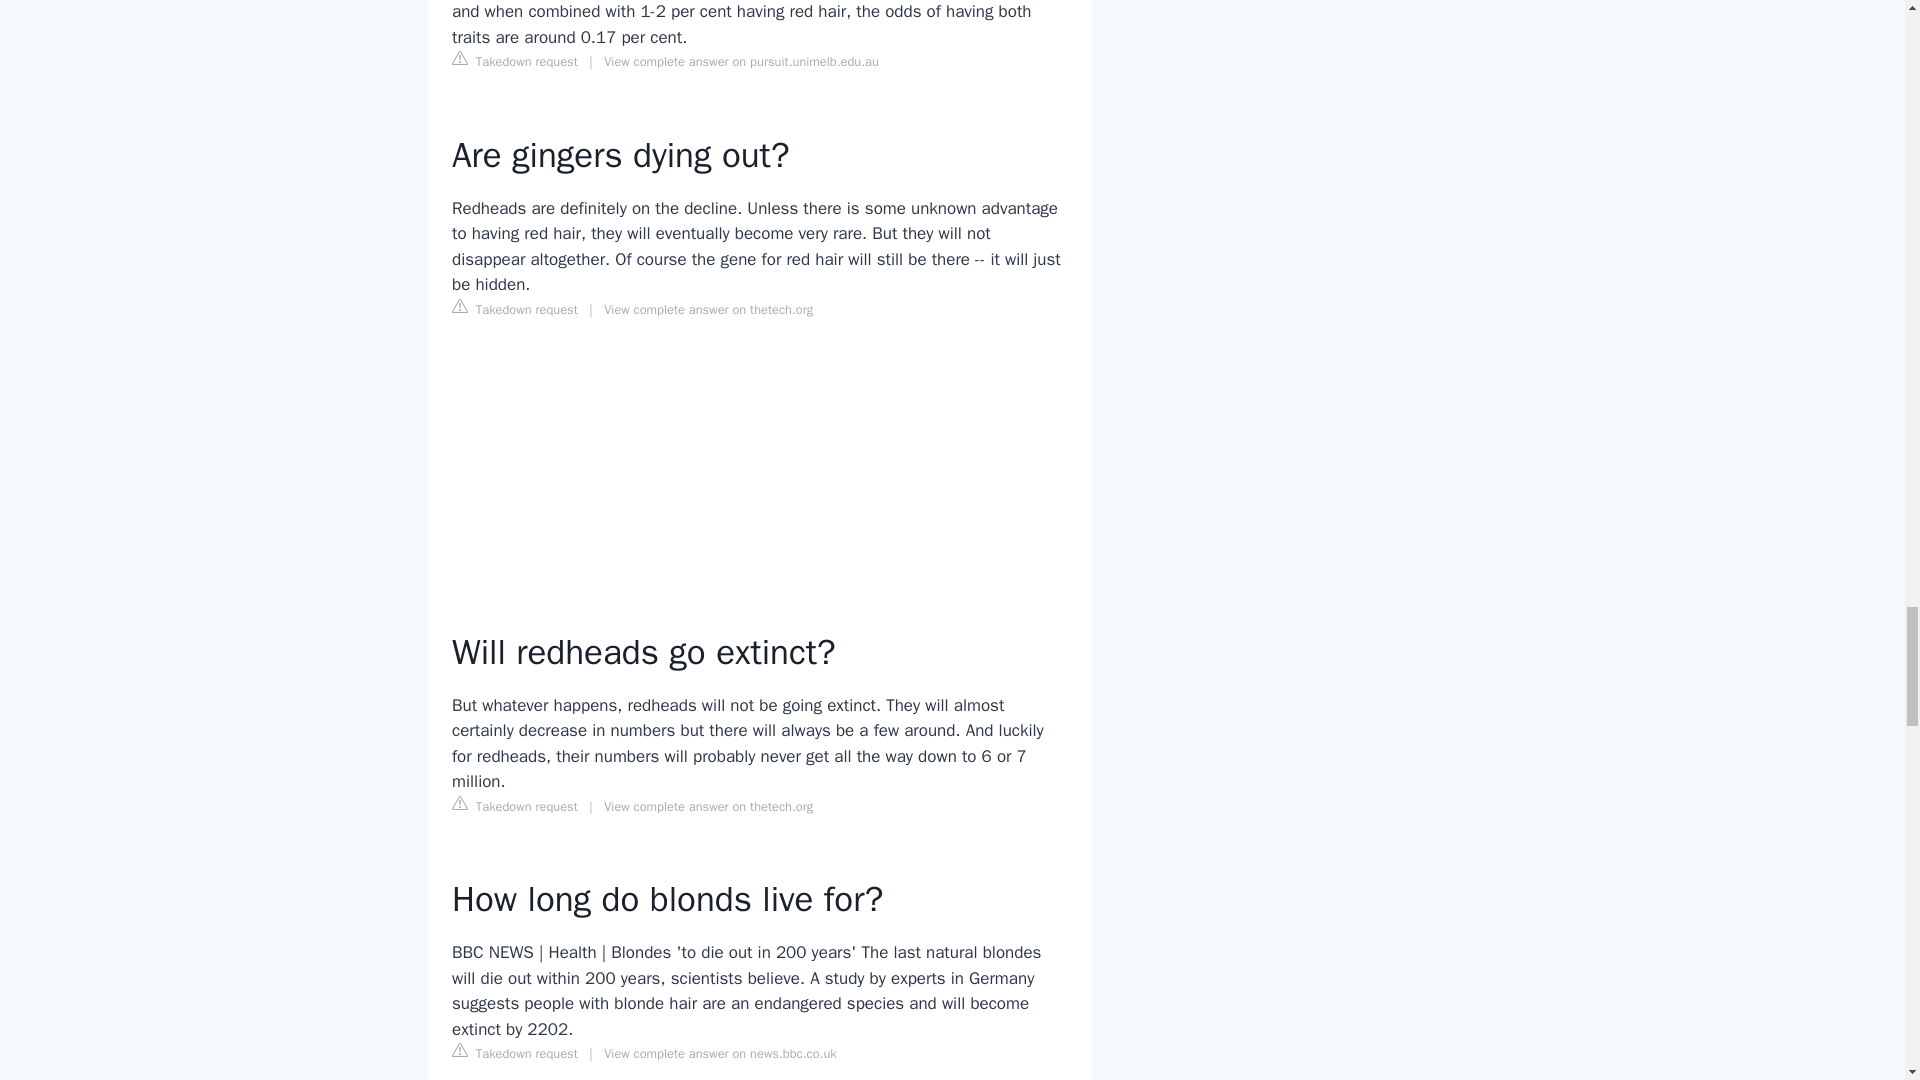 This screenshot has height=1080, width=1920. Describe the element at coordinates (514, 308) in the screenshot. I see `Takedown request` at that location.